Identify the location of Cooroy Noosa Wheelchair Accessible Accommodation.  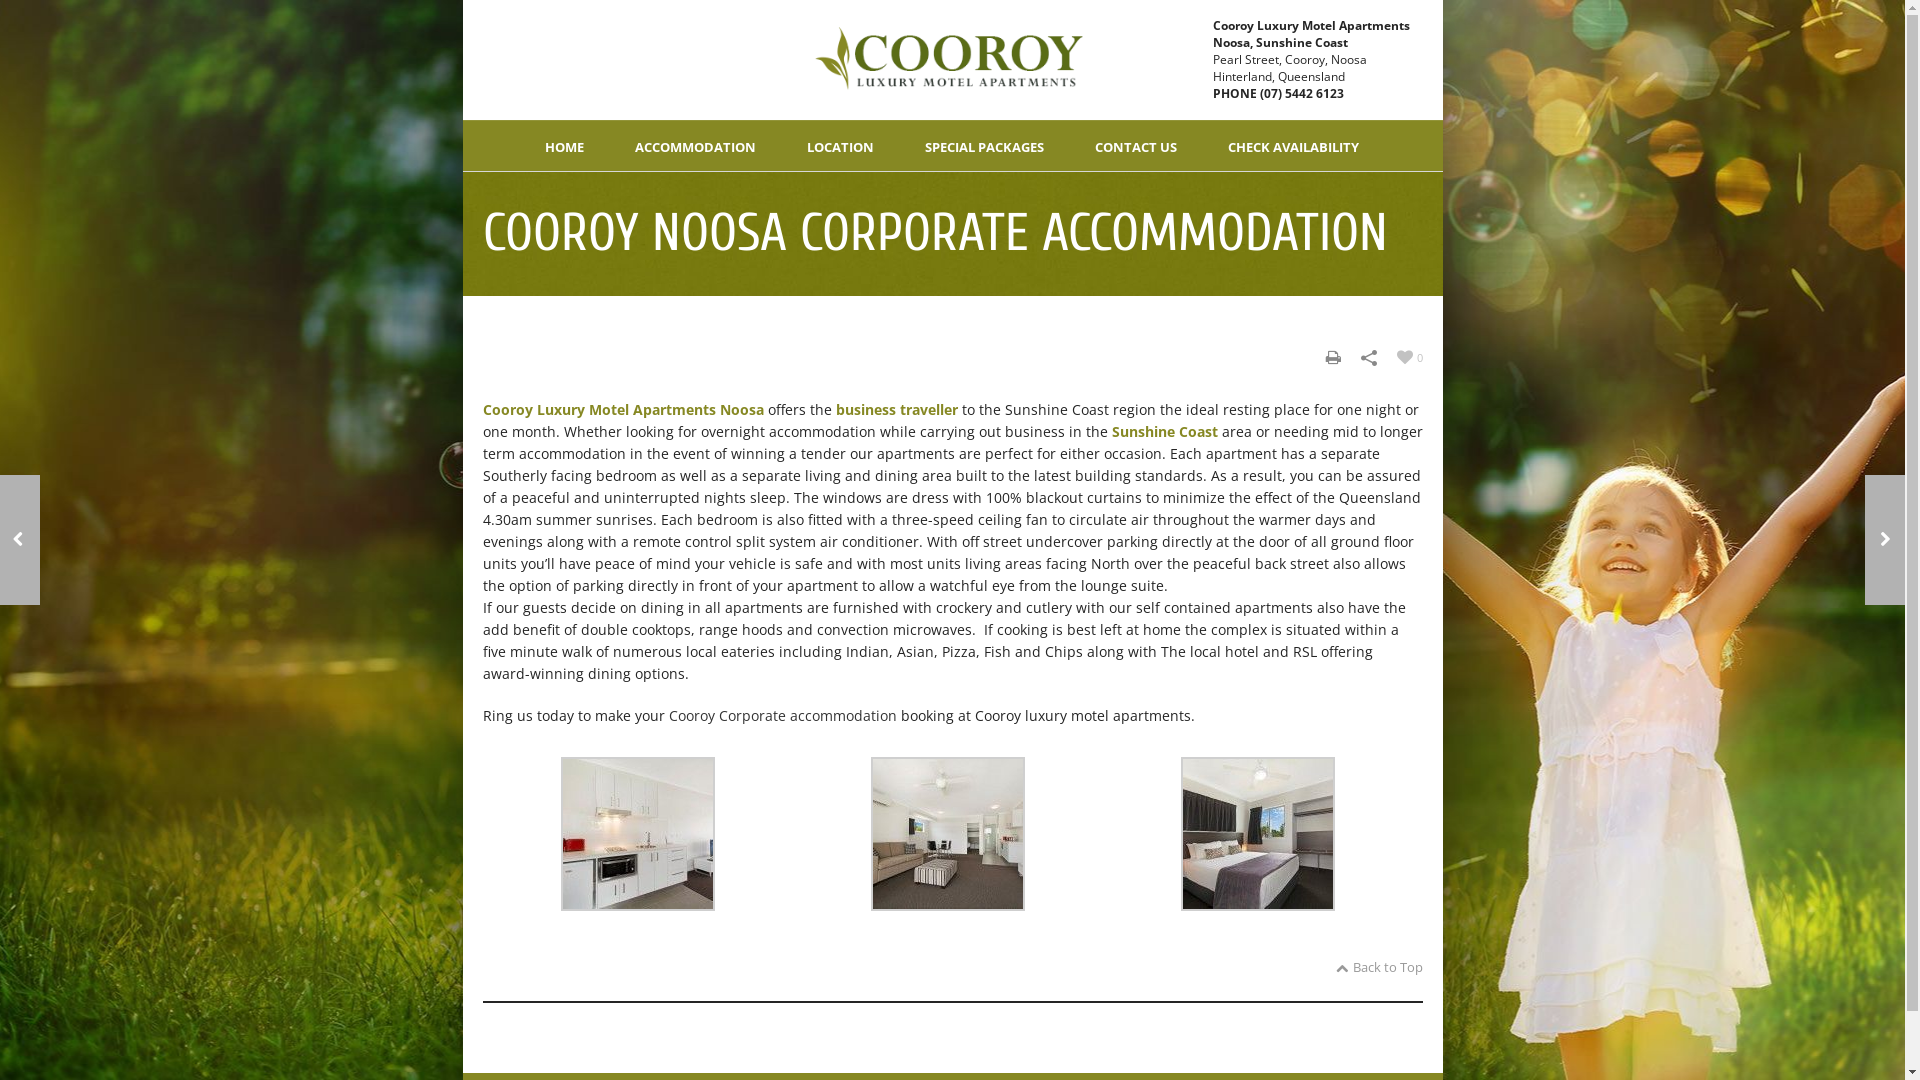
(1885, 540).